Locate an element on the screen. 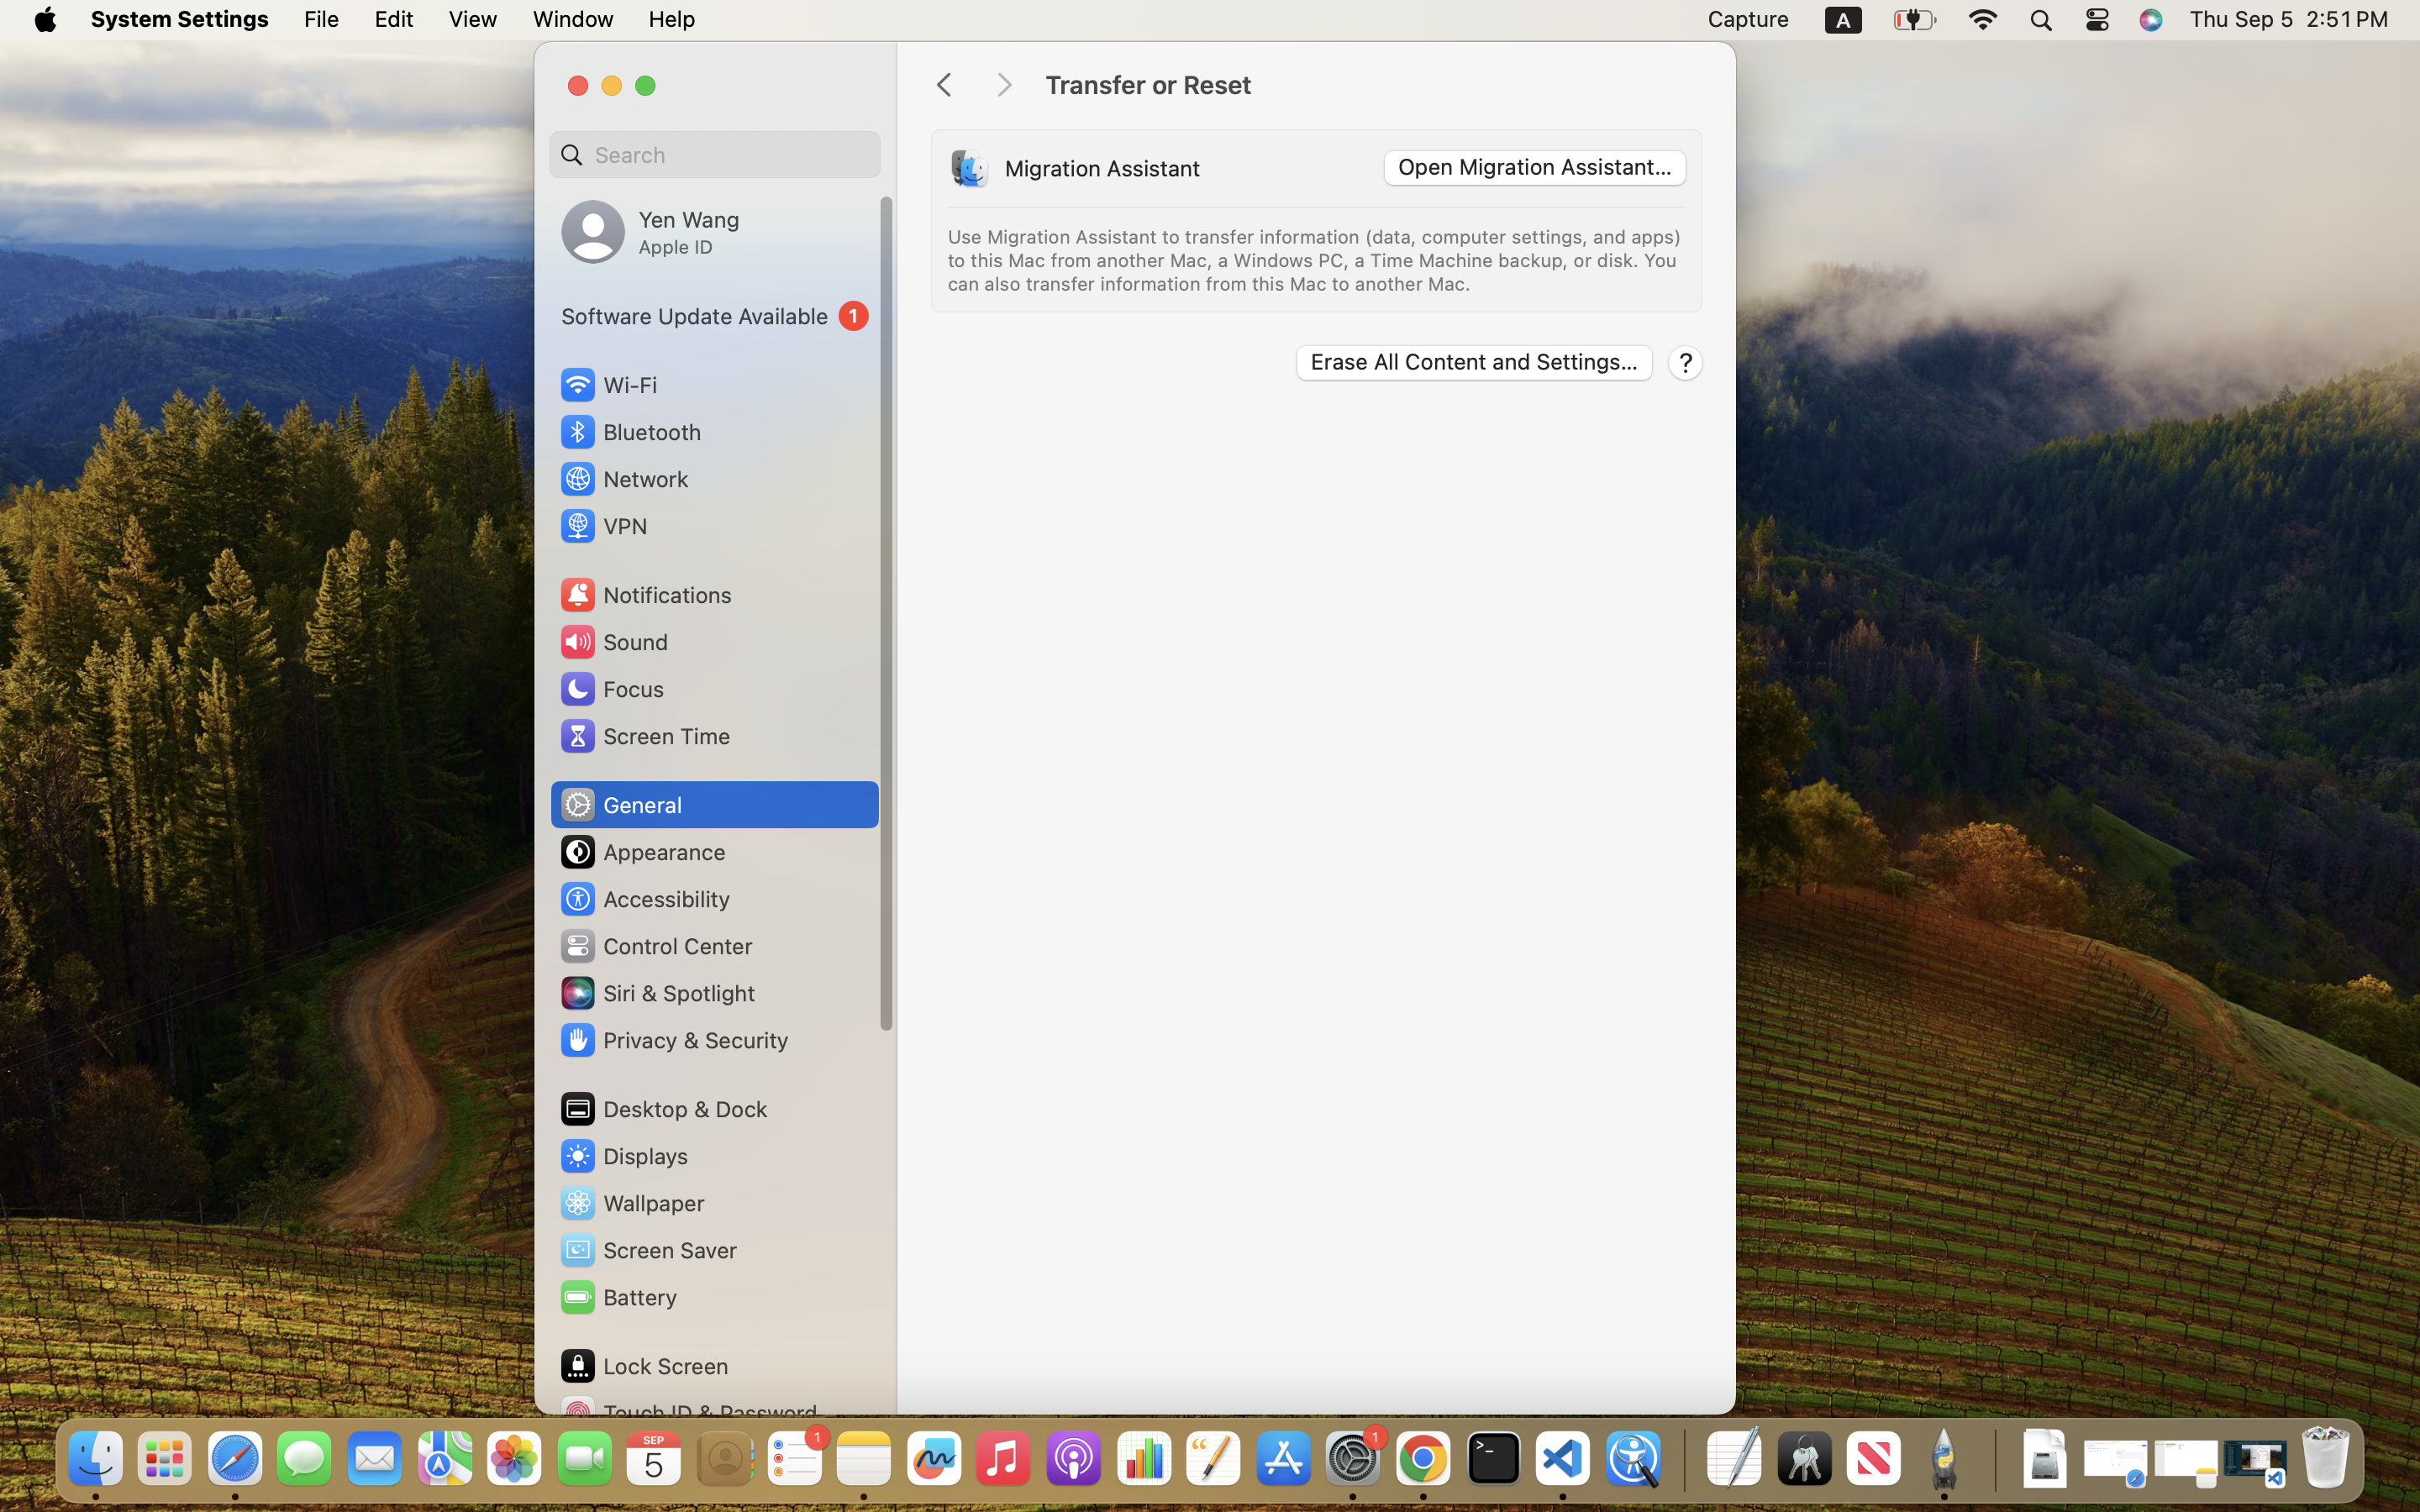 This screenshot has width=2420, height=1512. General is located at coordinates (620, 805).